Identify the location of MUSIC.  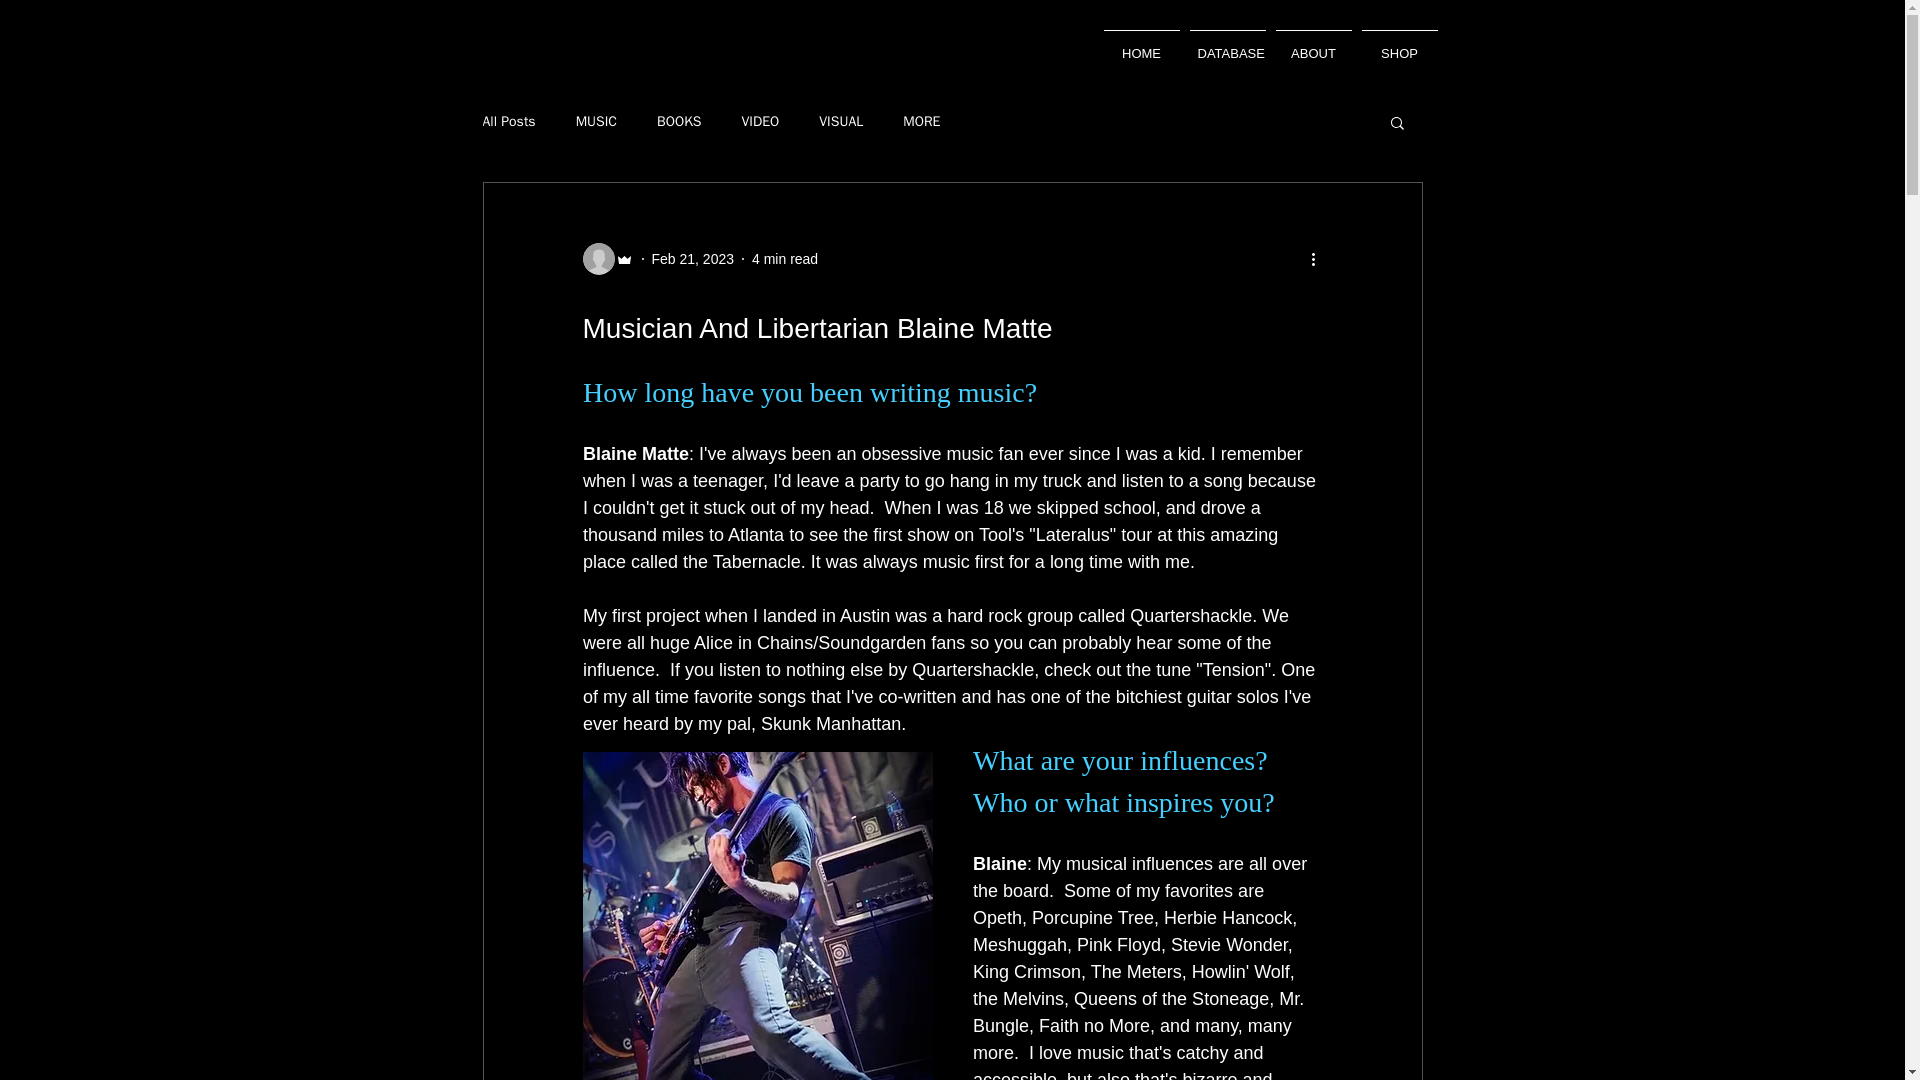
(596, 122).